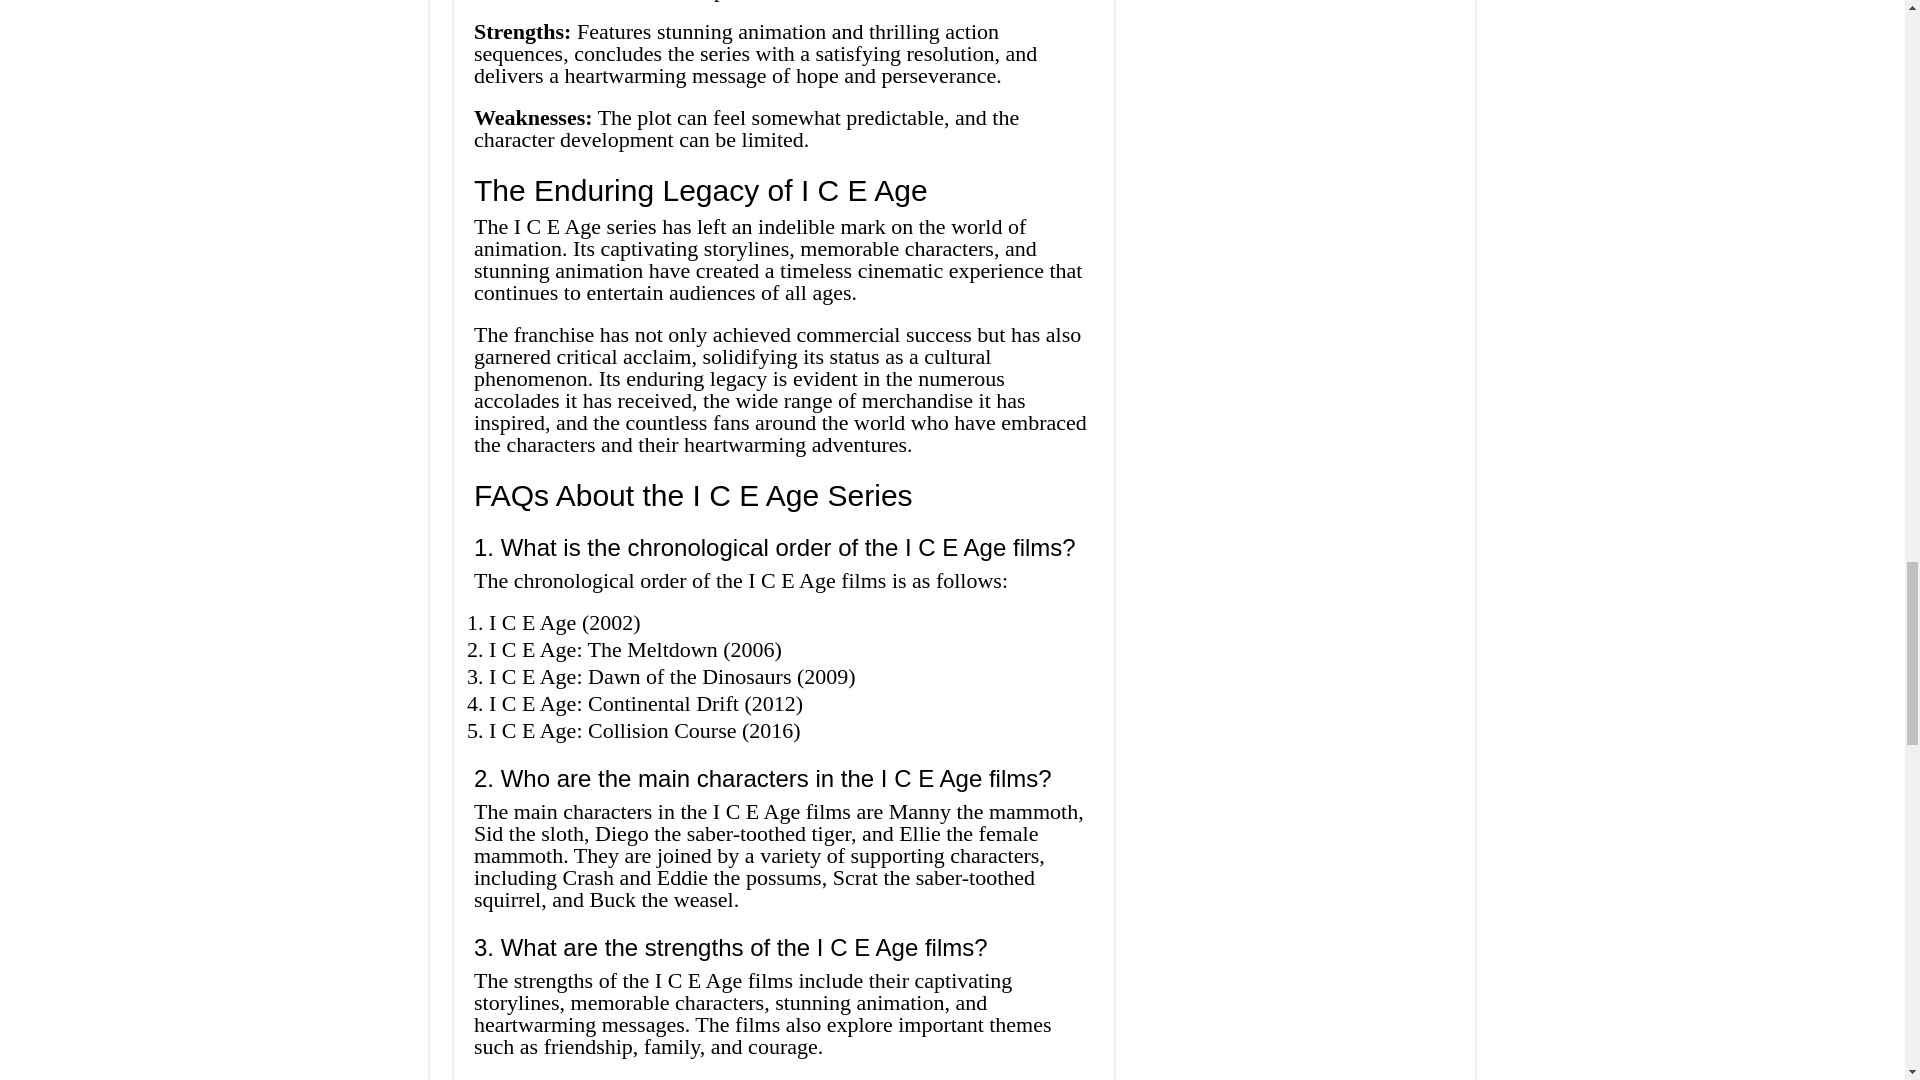  Describe the element at coordinates (784, 948) in the screenshot. I see `What are the strengths of the I C E Age films?` at that location.